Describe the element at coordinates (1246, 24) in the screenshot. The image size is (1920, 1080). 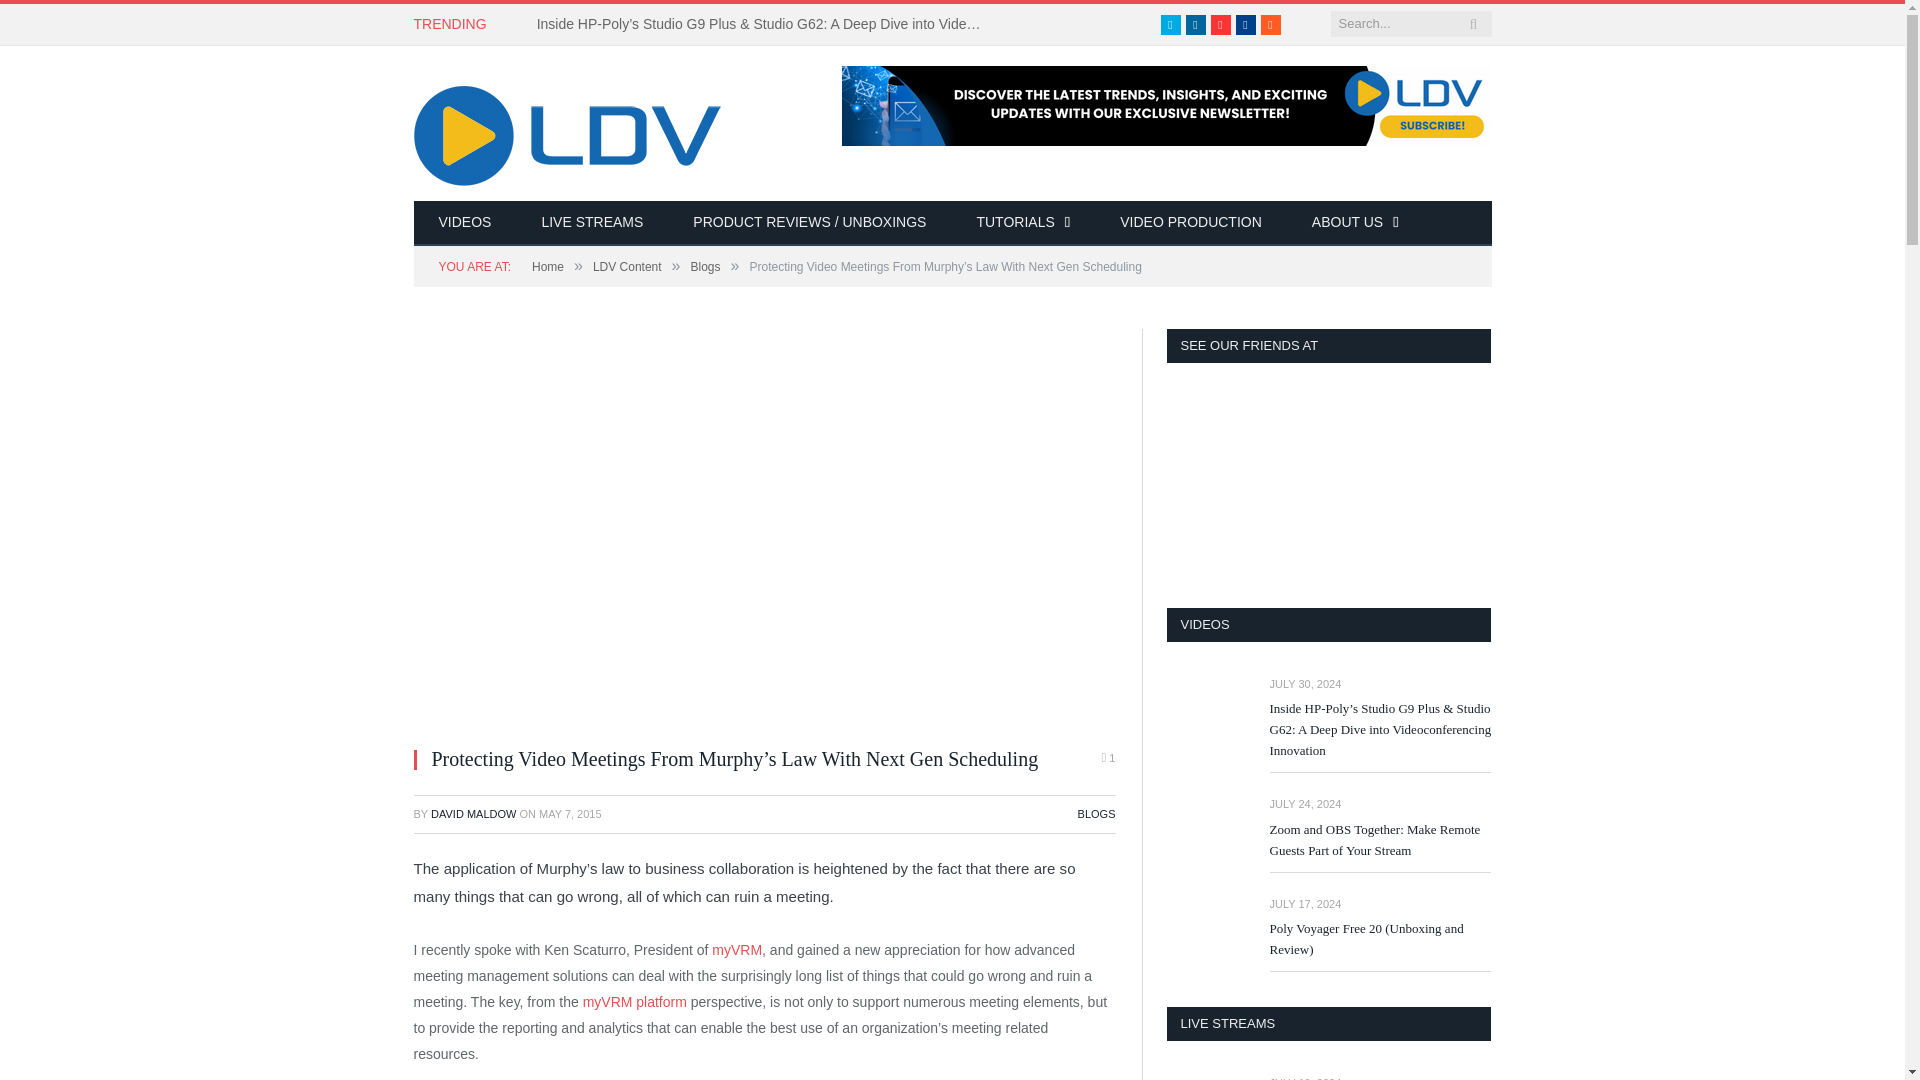
I see `Facebook` at that location.